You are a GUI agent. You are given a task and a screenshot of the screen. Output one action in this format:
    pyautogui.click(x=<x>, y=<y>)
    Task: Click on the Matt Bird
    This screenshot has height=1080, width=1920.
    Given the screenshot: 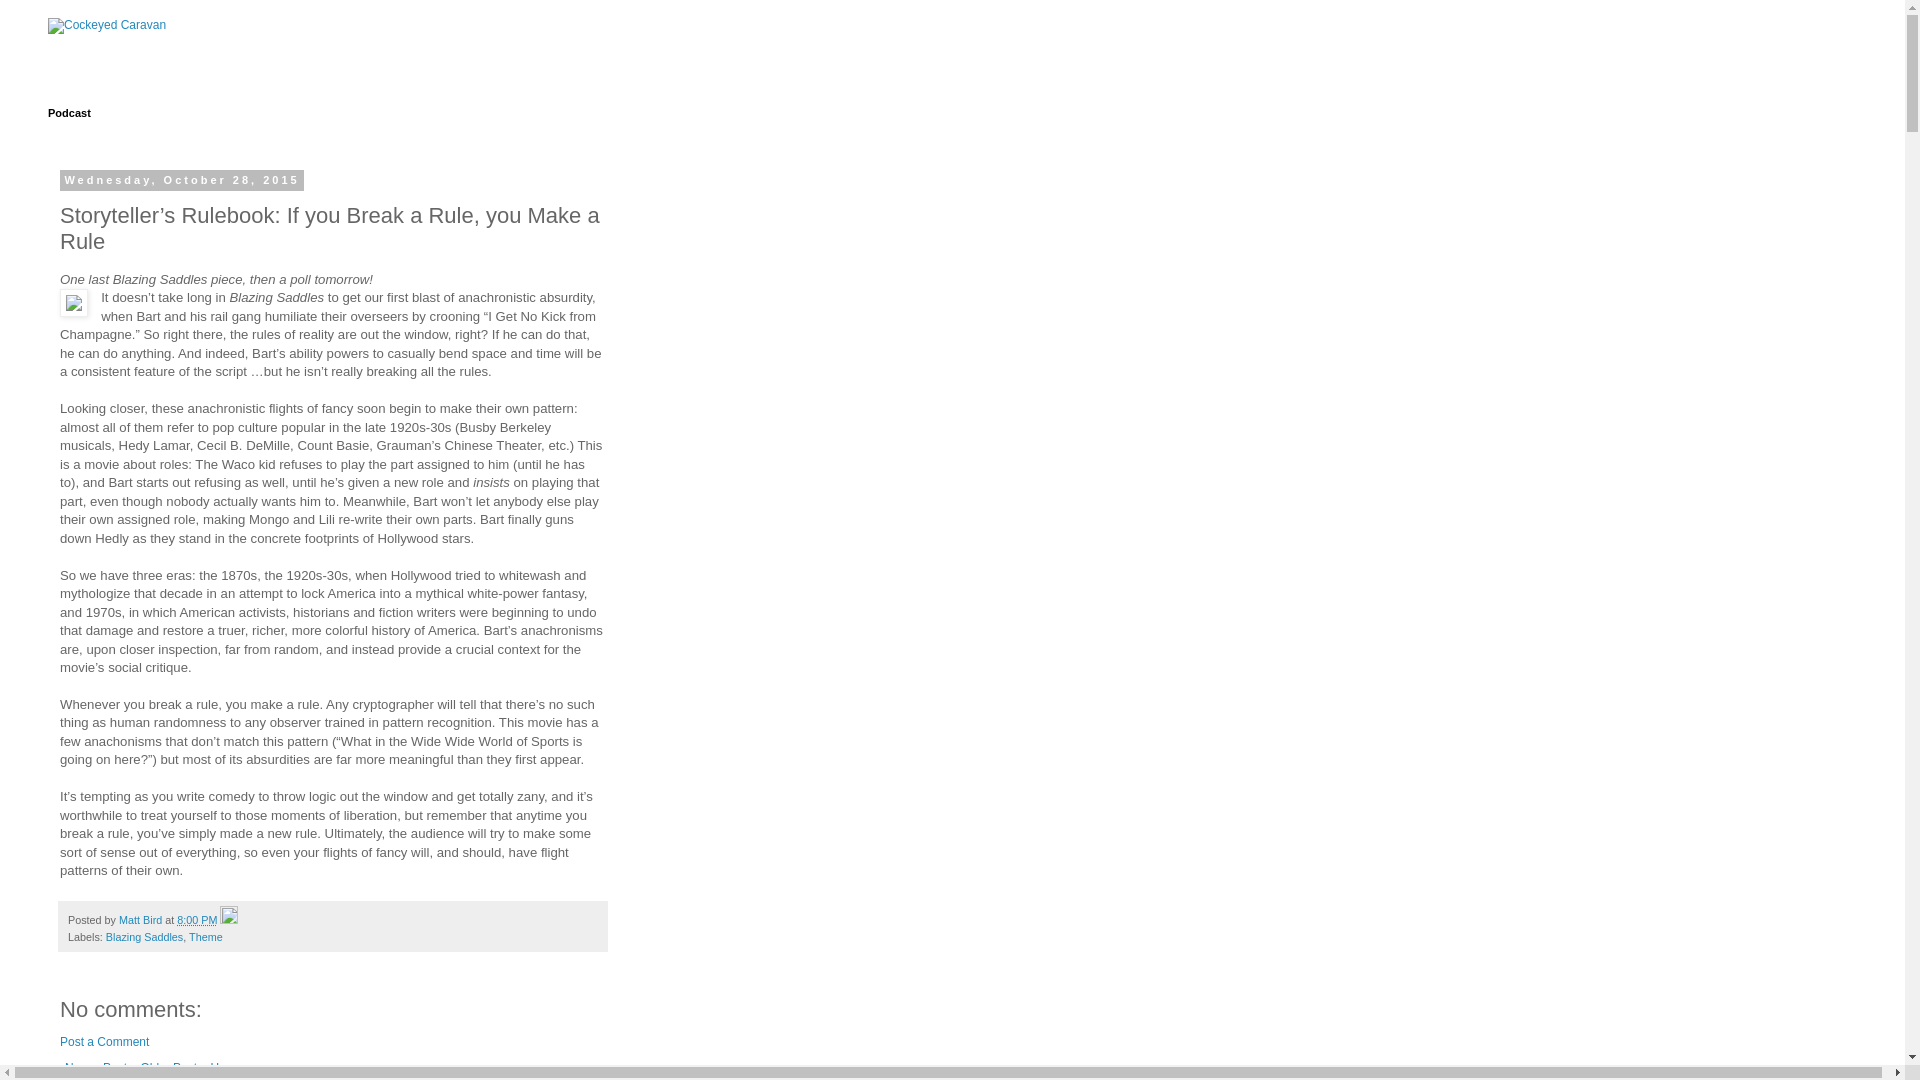 What is the action you would take?
    pyautogui.click(x=142, y=919)
    